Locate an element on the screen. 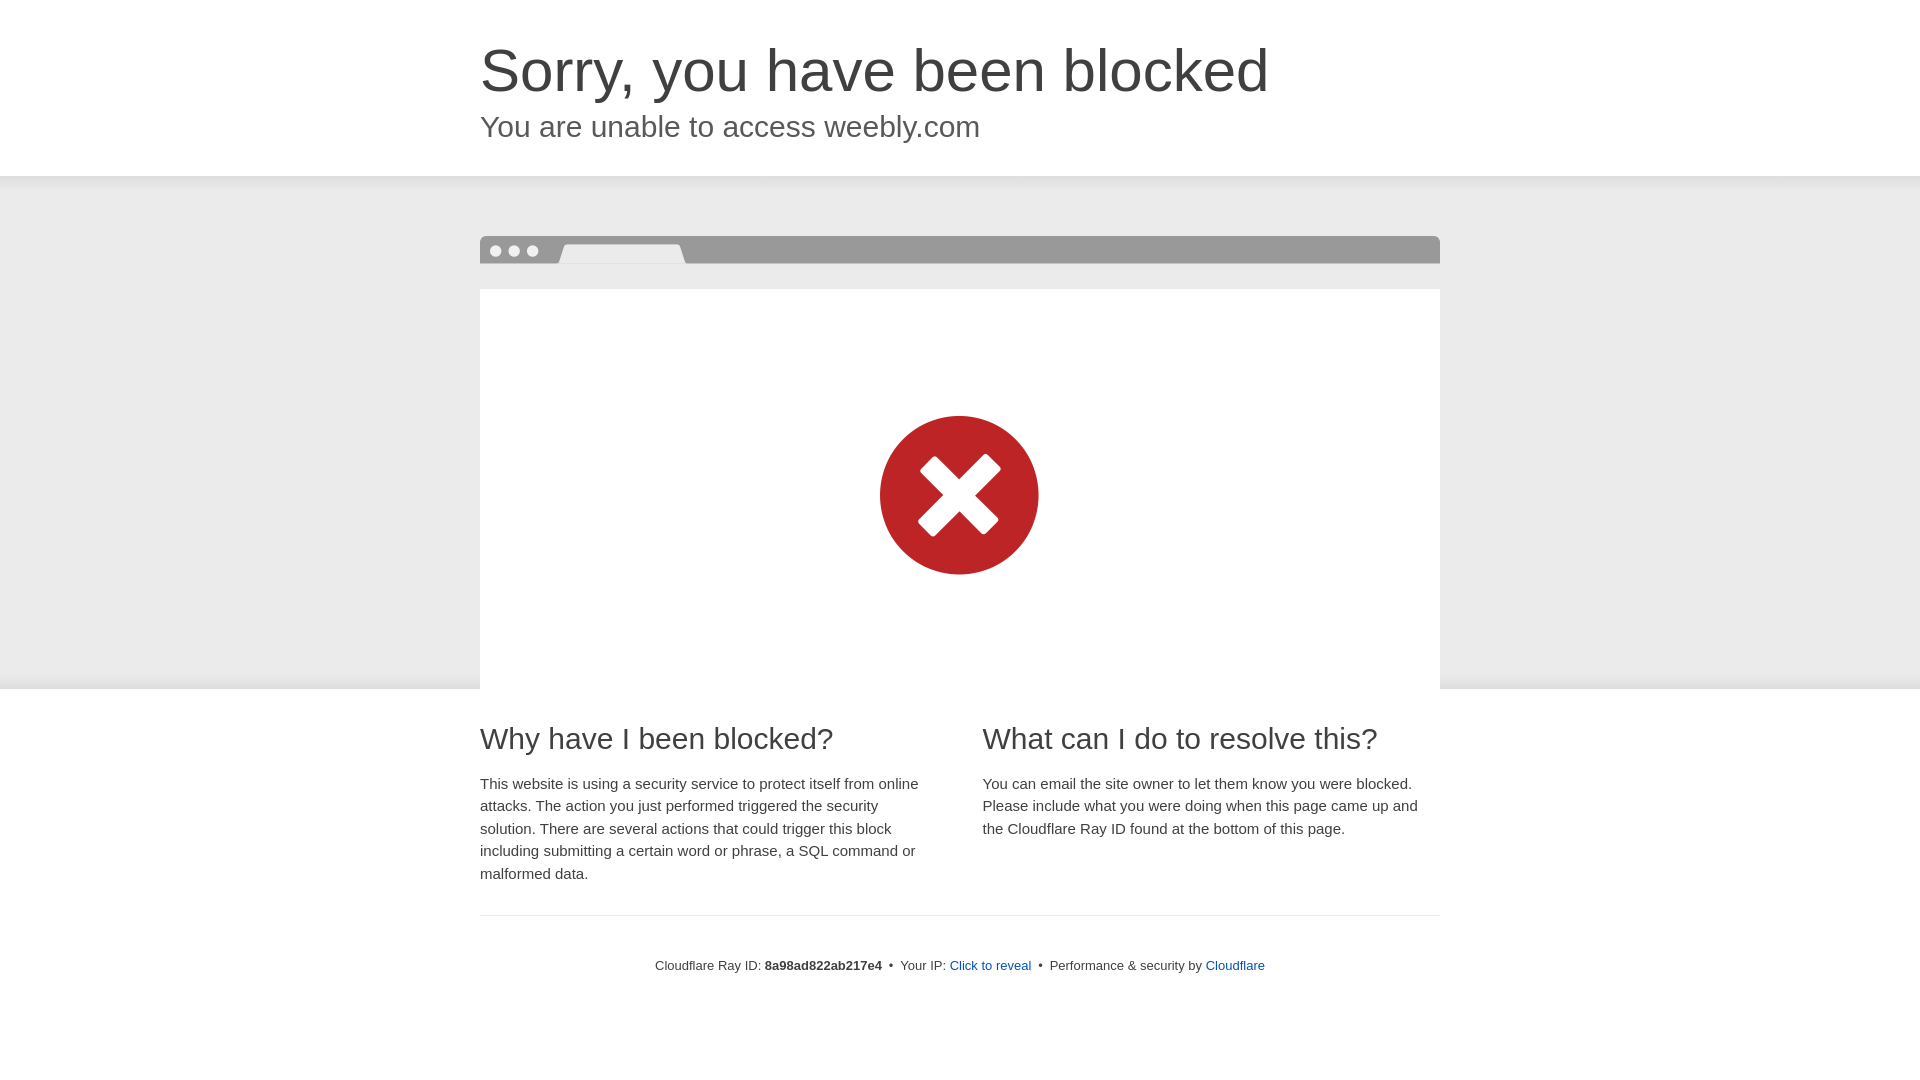  Click to reveal is located at coordinates (991, 966).